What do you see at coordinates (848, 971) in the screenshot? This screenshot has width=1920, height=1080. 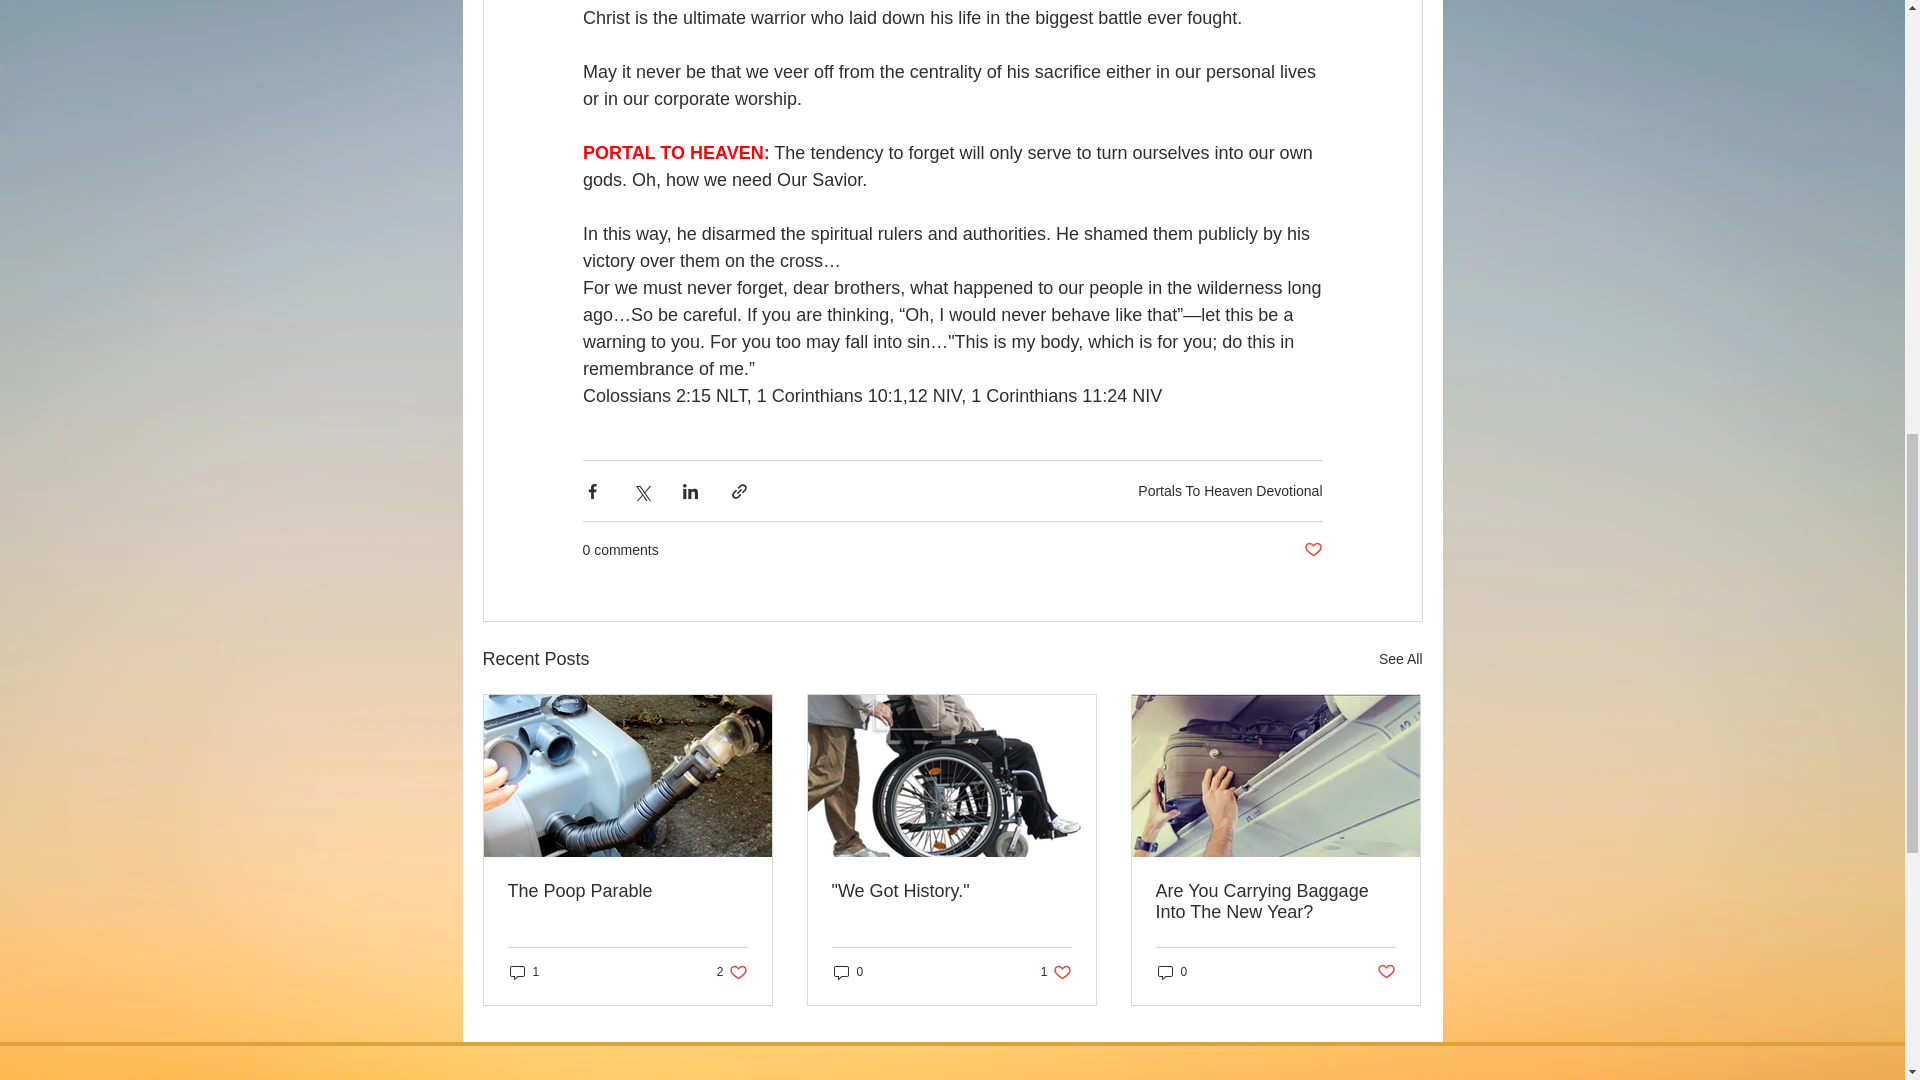 I see `1` at bounding box center [848, 971].